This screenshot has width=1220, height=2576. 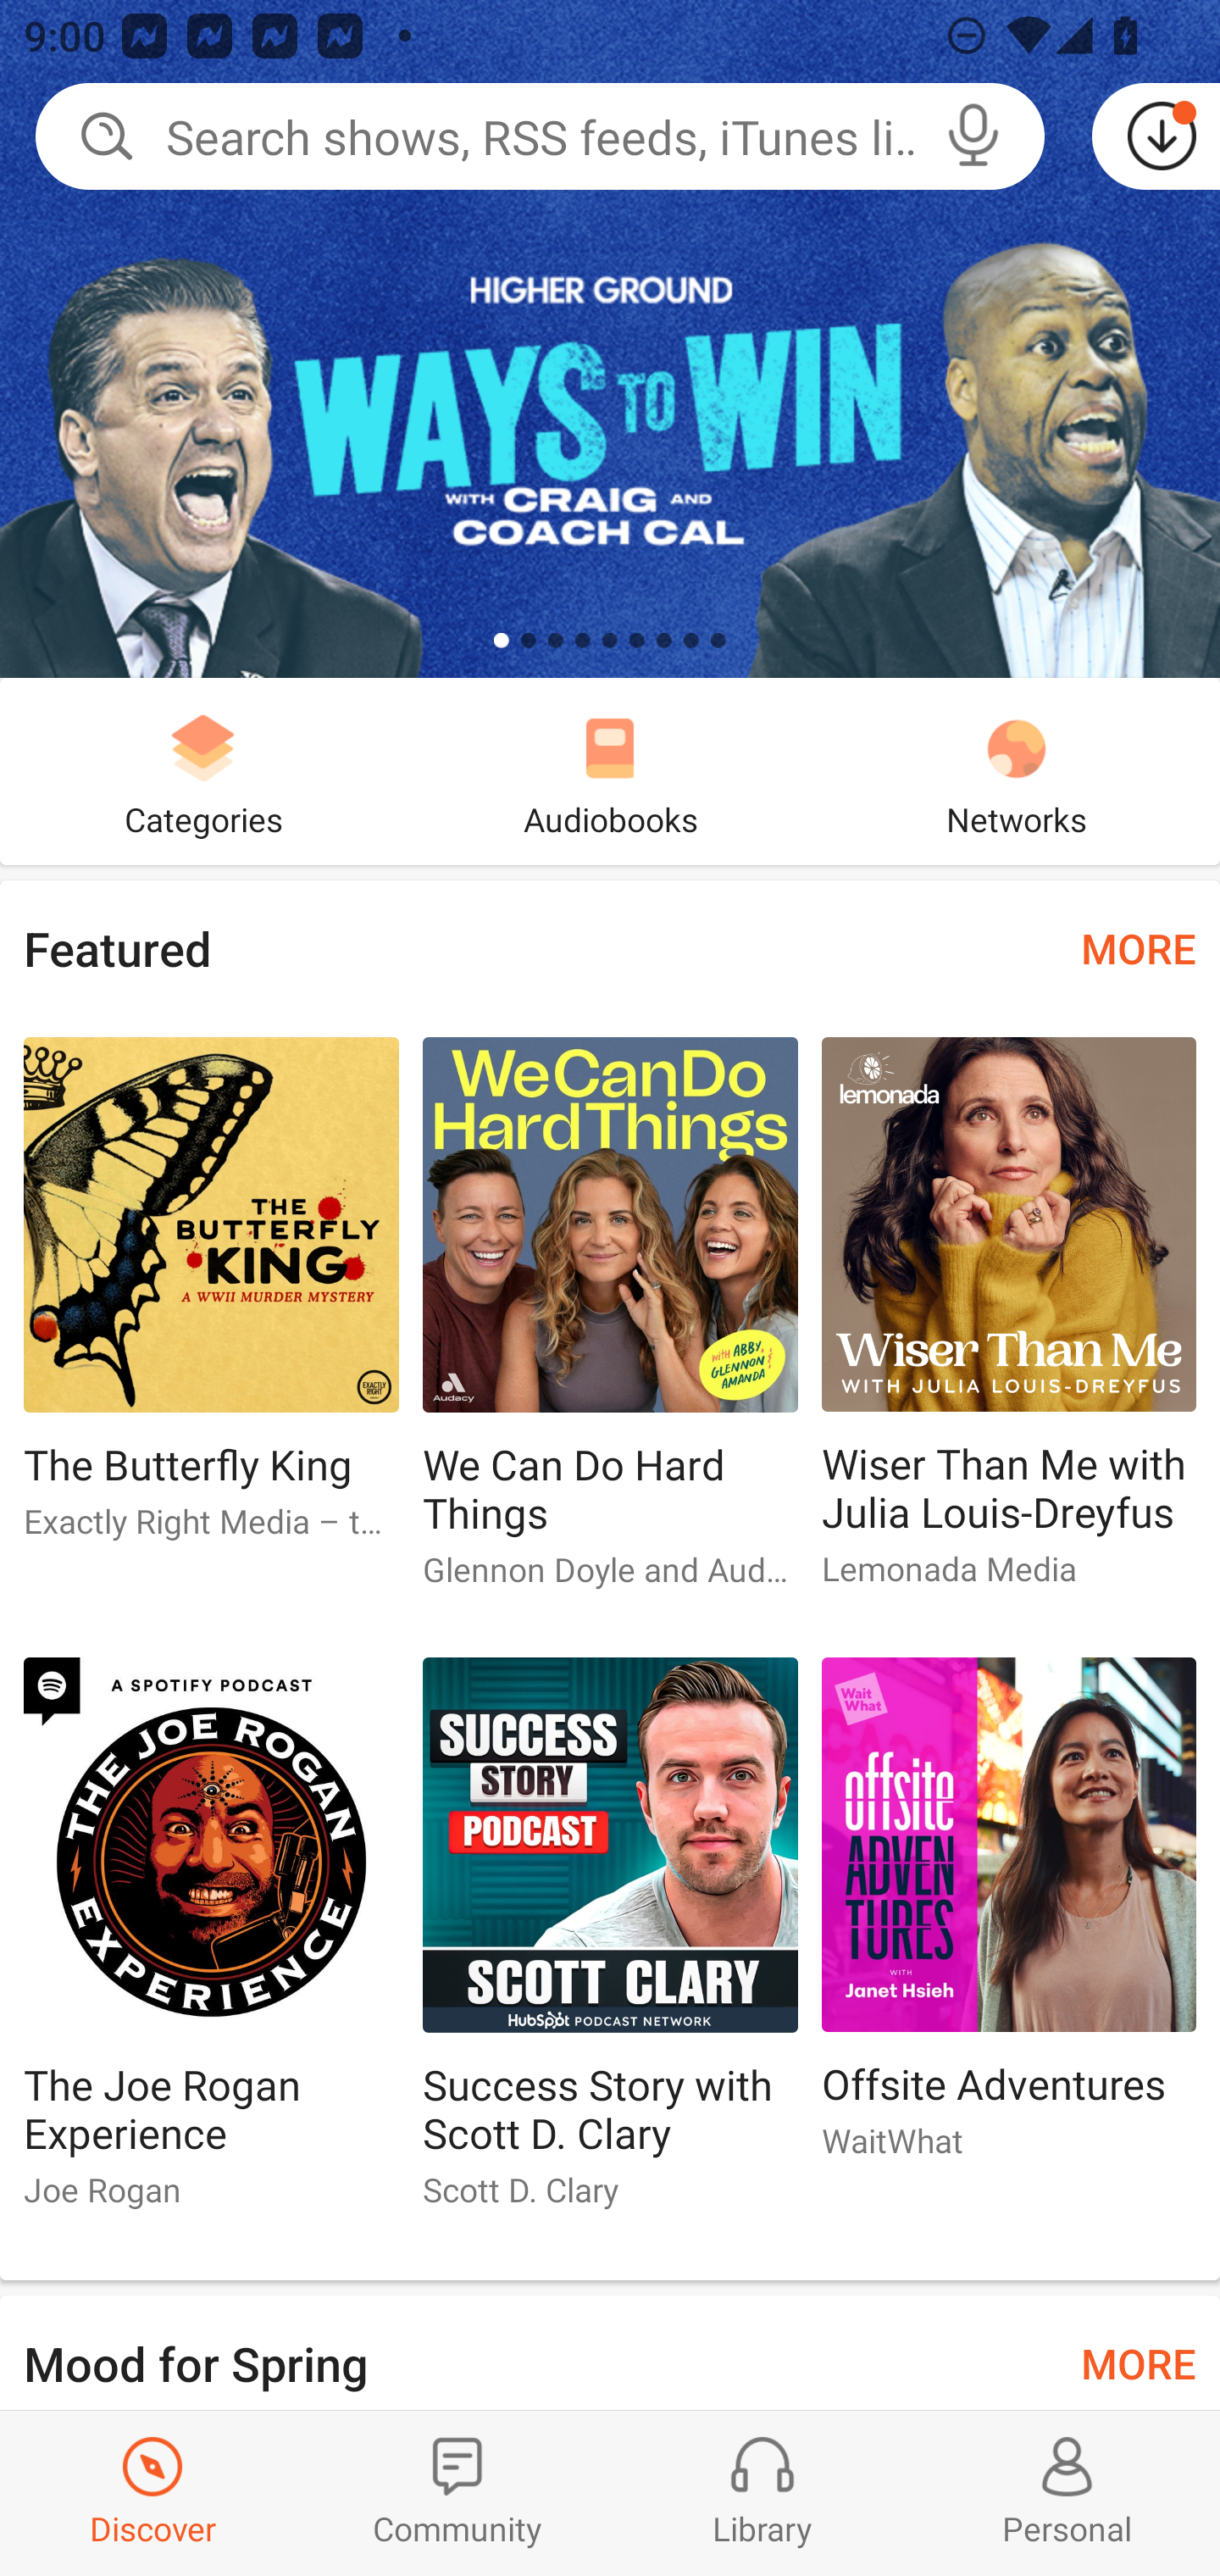 What do you see at coordinates (152, 2493) in the screenshot?
I see `Discover` at bounding box center [152, 2493].